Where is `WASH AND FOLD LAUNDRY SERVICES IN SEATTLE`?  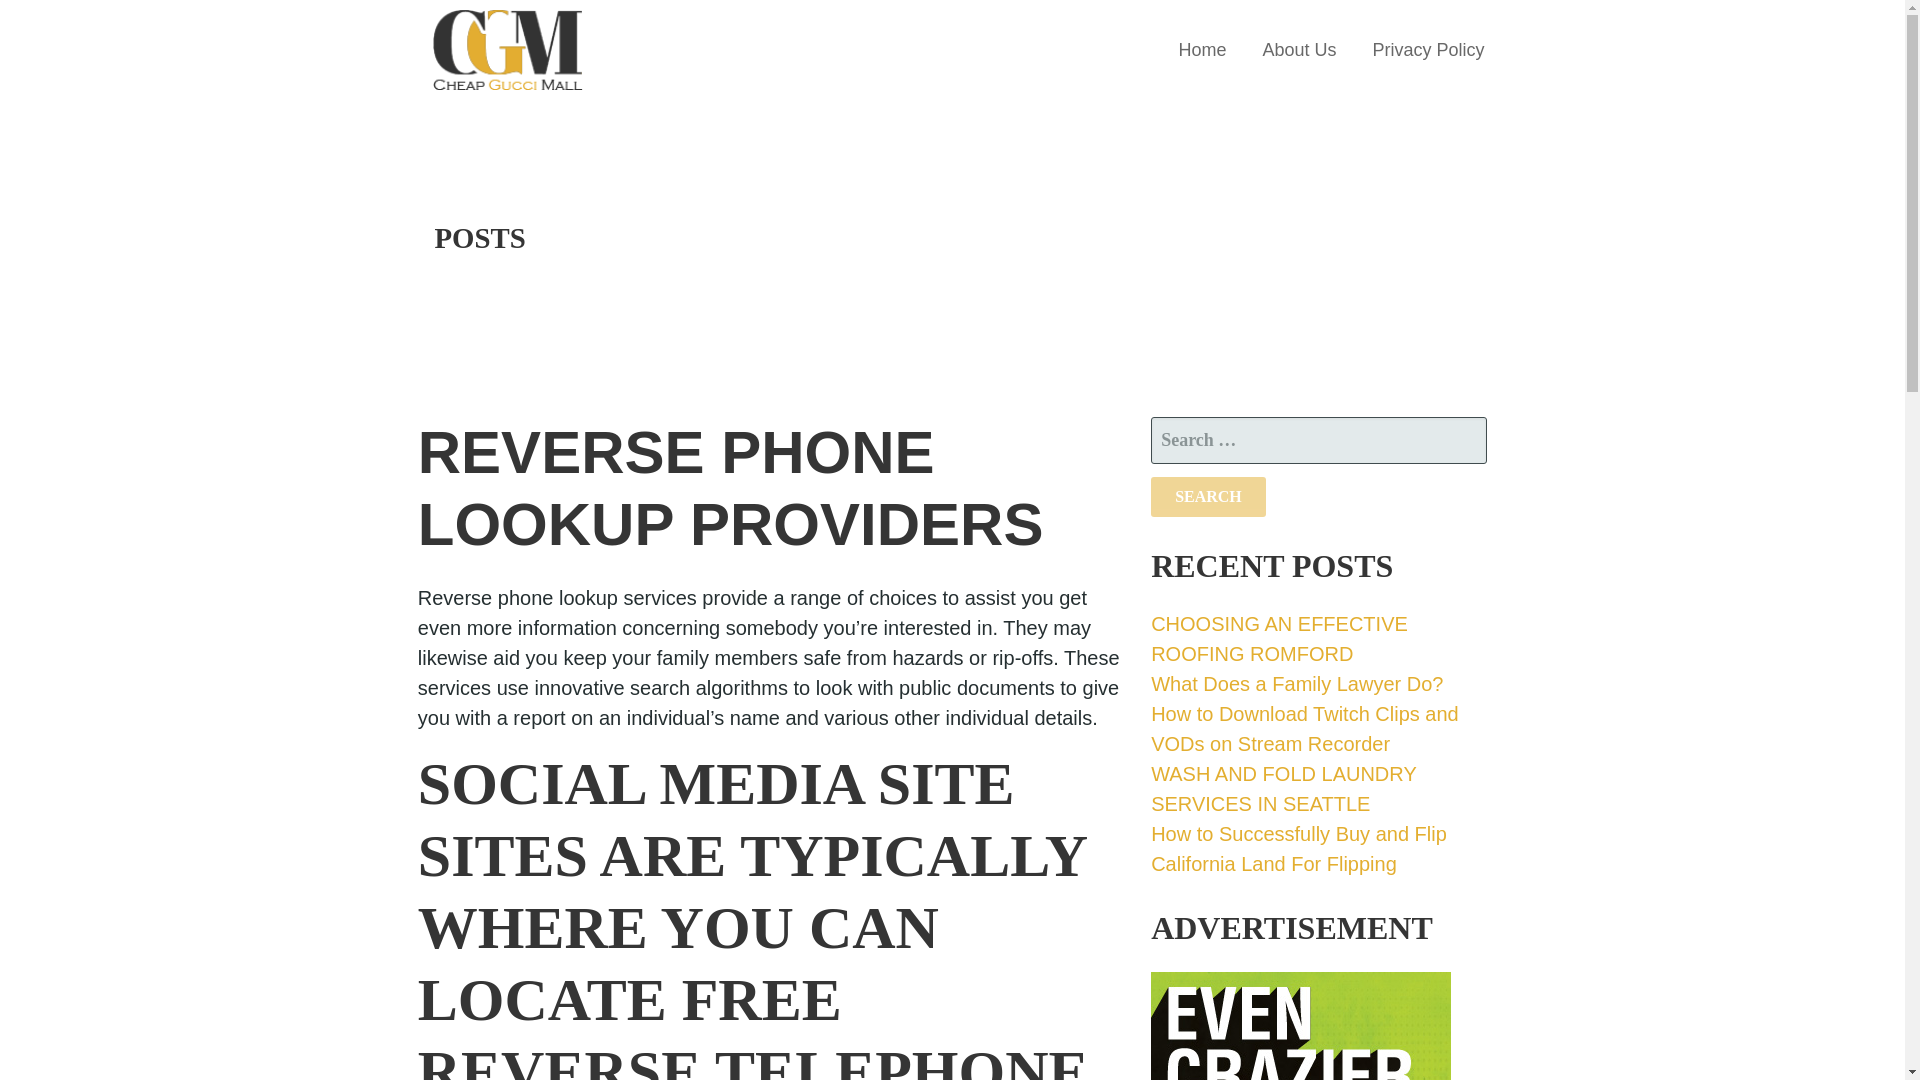
WASH AND FOLD LAUNDRY SERVICES IN SEATTLE is located at coordinates (1283, 788).